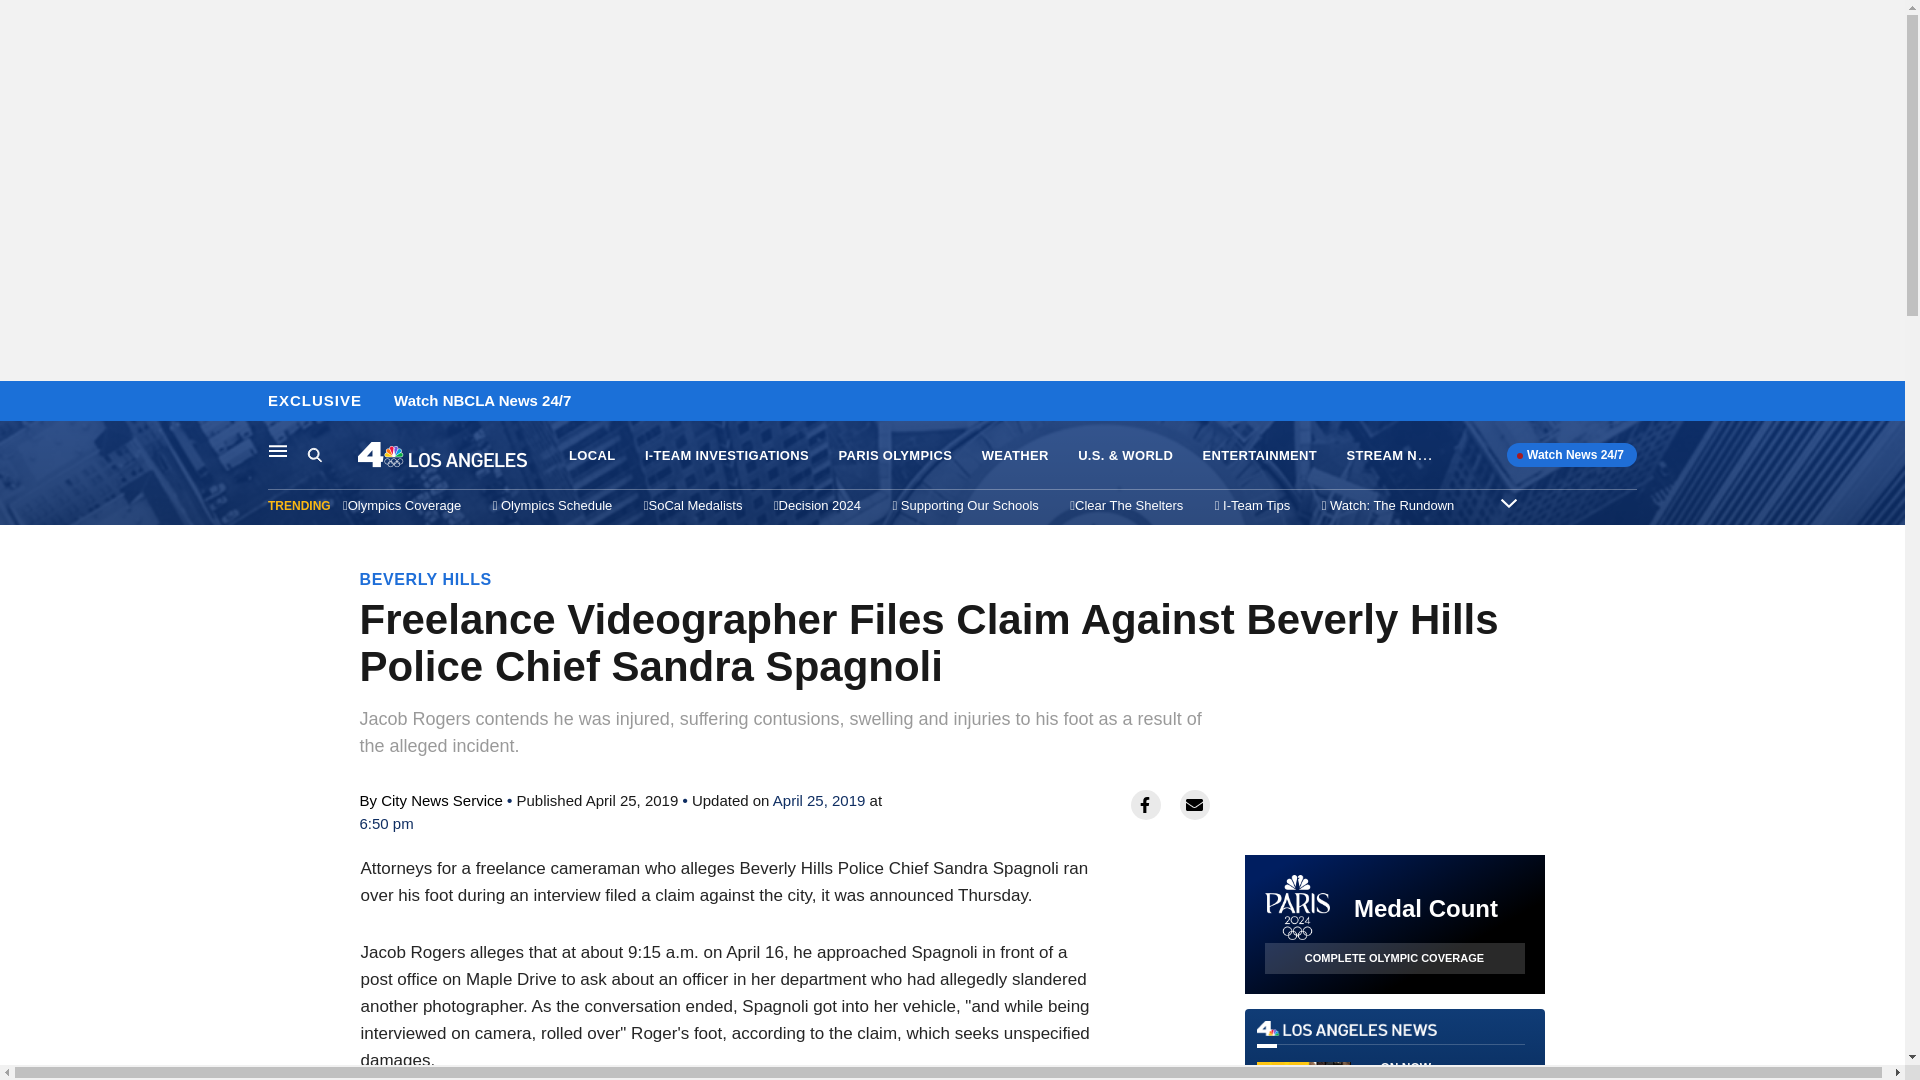 This screenshot has height=1080, width=1920. I want to click on PARIS OLYMPICS, so click(1394, 1050).